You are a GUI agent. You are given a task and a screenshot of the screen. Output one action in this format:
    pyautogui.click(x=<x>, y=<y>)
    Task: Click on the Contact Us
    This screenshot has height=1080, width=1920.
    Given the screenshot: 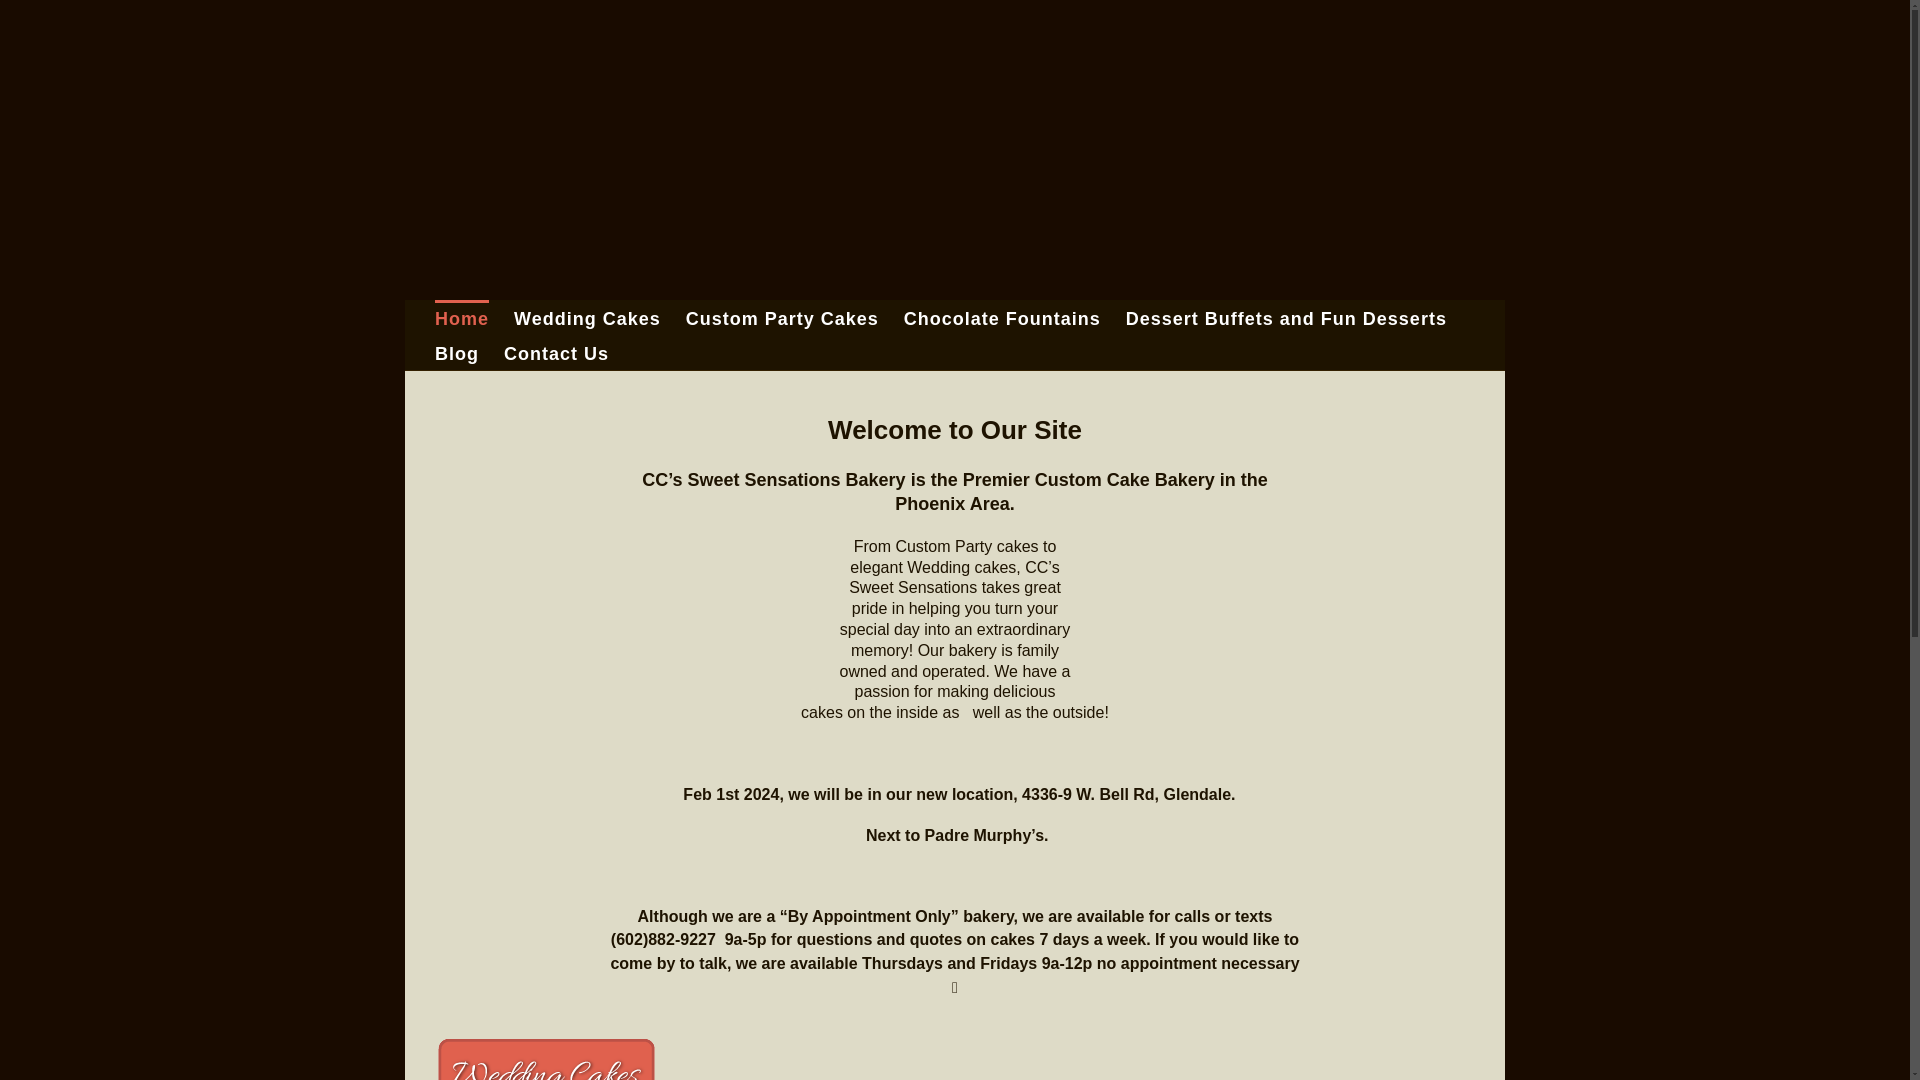 What is the action you would take?
    pyautogui.click(x=556, y=352)
    